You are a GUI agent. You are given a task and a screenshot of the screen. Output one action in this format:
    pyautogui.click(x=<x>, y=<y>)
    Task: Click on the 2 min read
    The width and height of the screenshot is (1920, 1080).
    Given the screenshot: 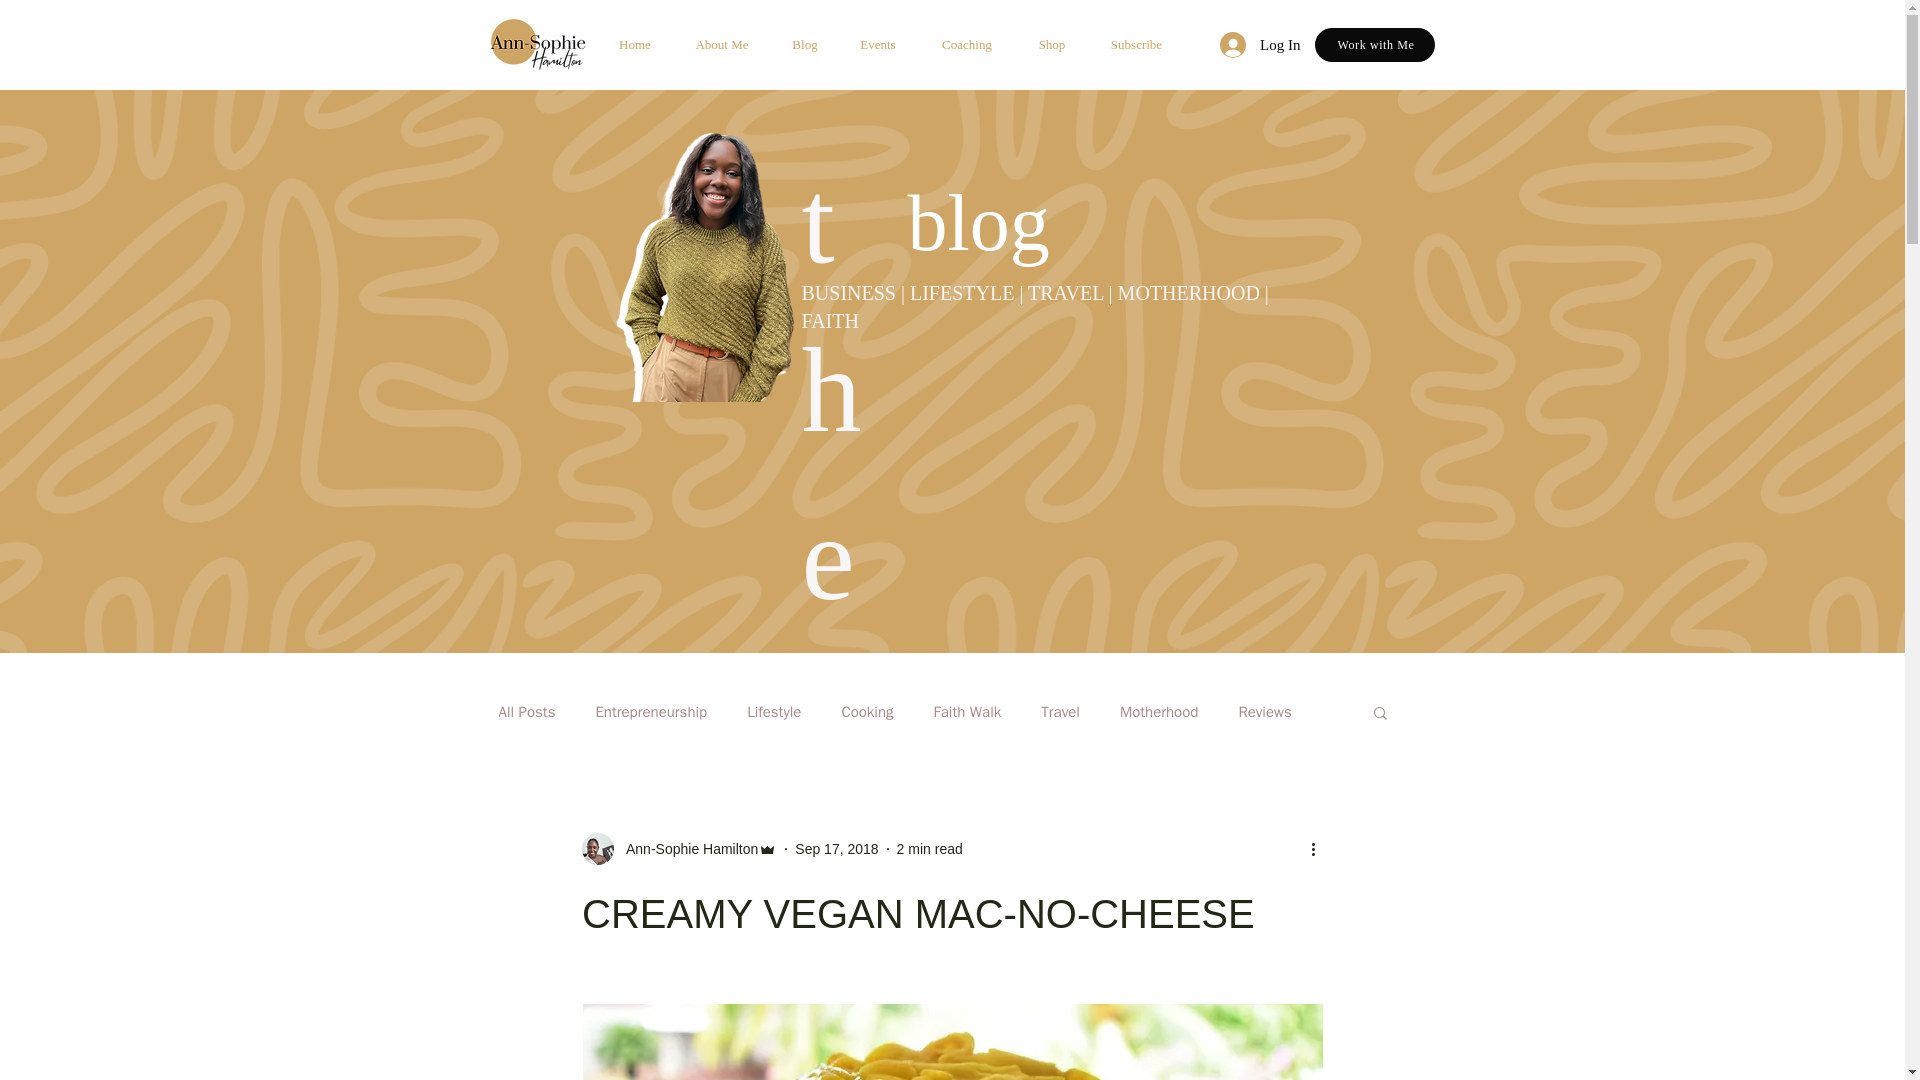 What is the action you would take?
    pyautogui.click(x=930, y=848)
    